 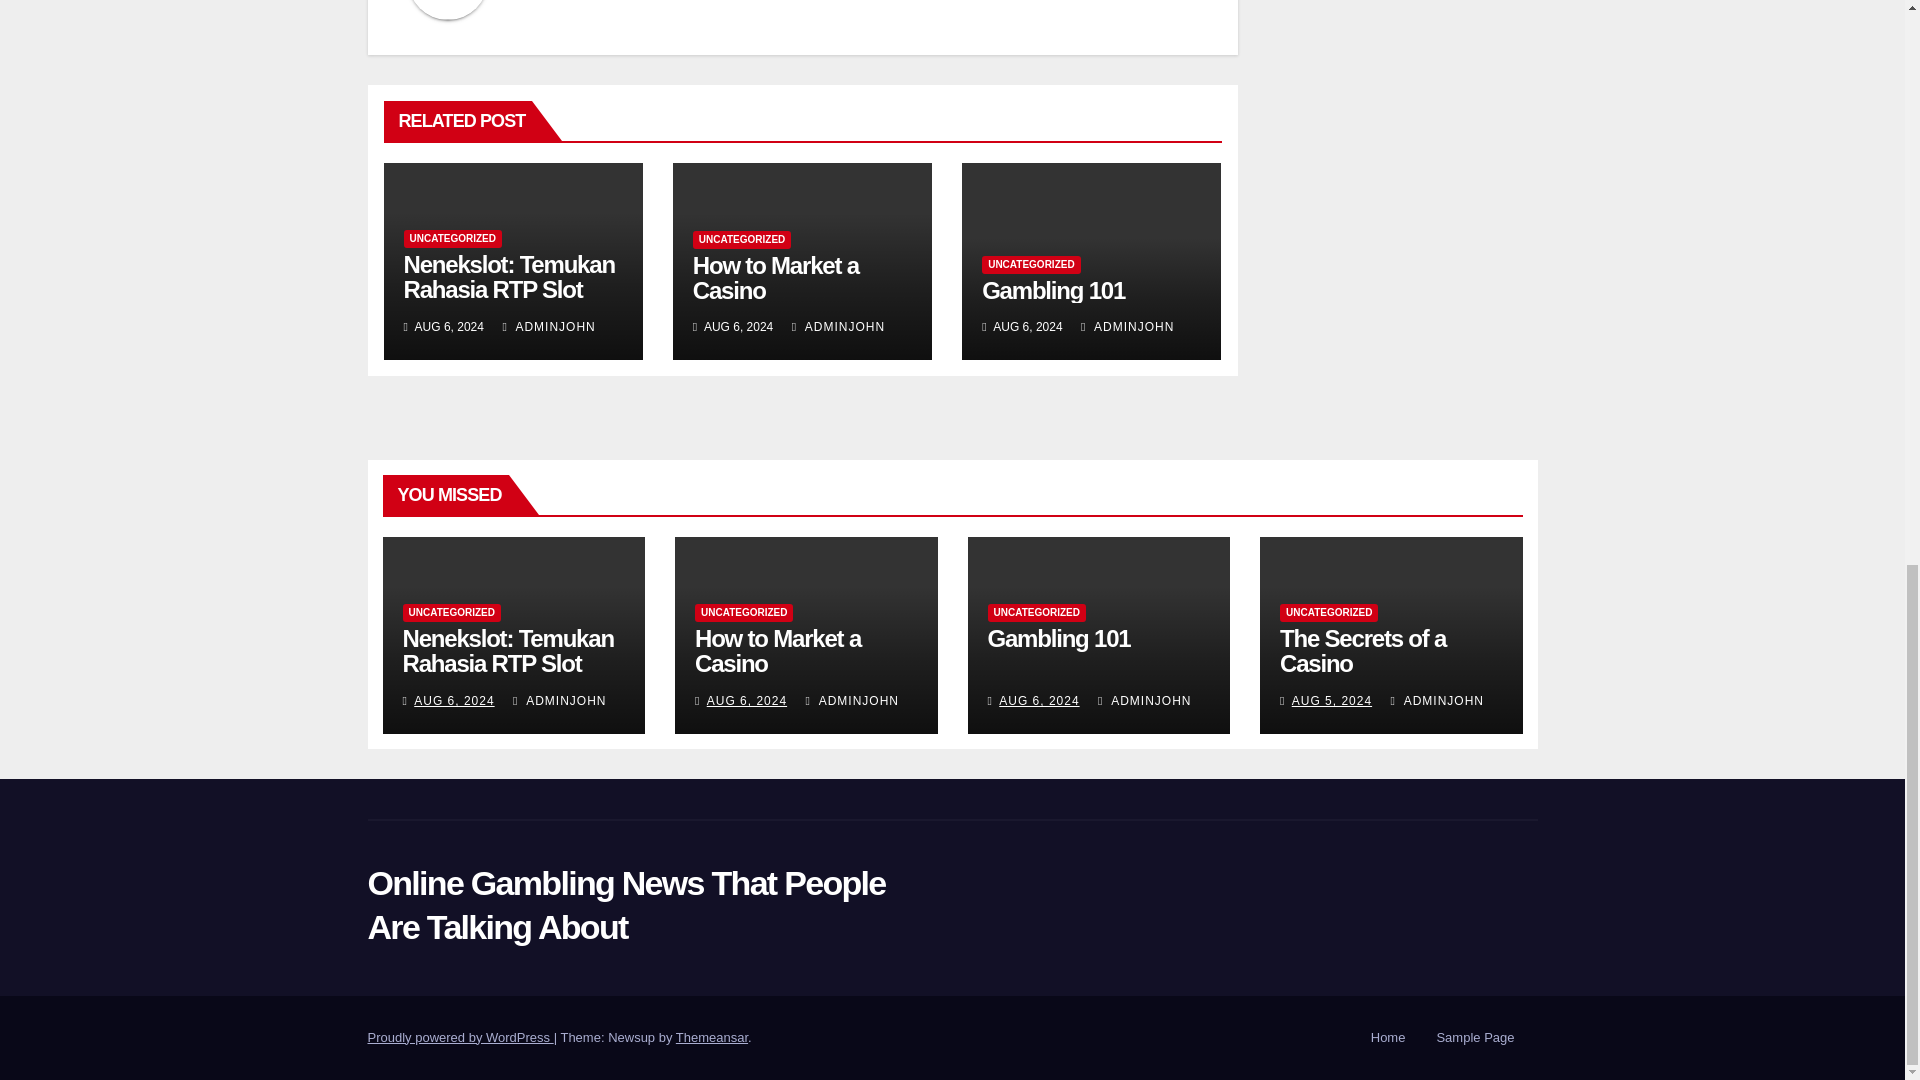 What do you see at coordinates (776, 277) in the screenshot?
I see `How to Market a Casino` at bounding box center [776, 277].